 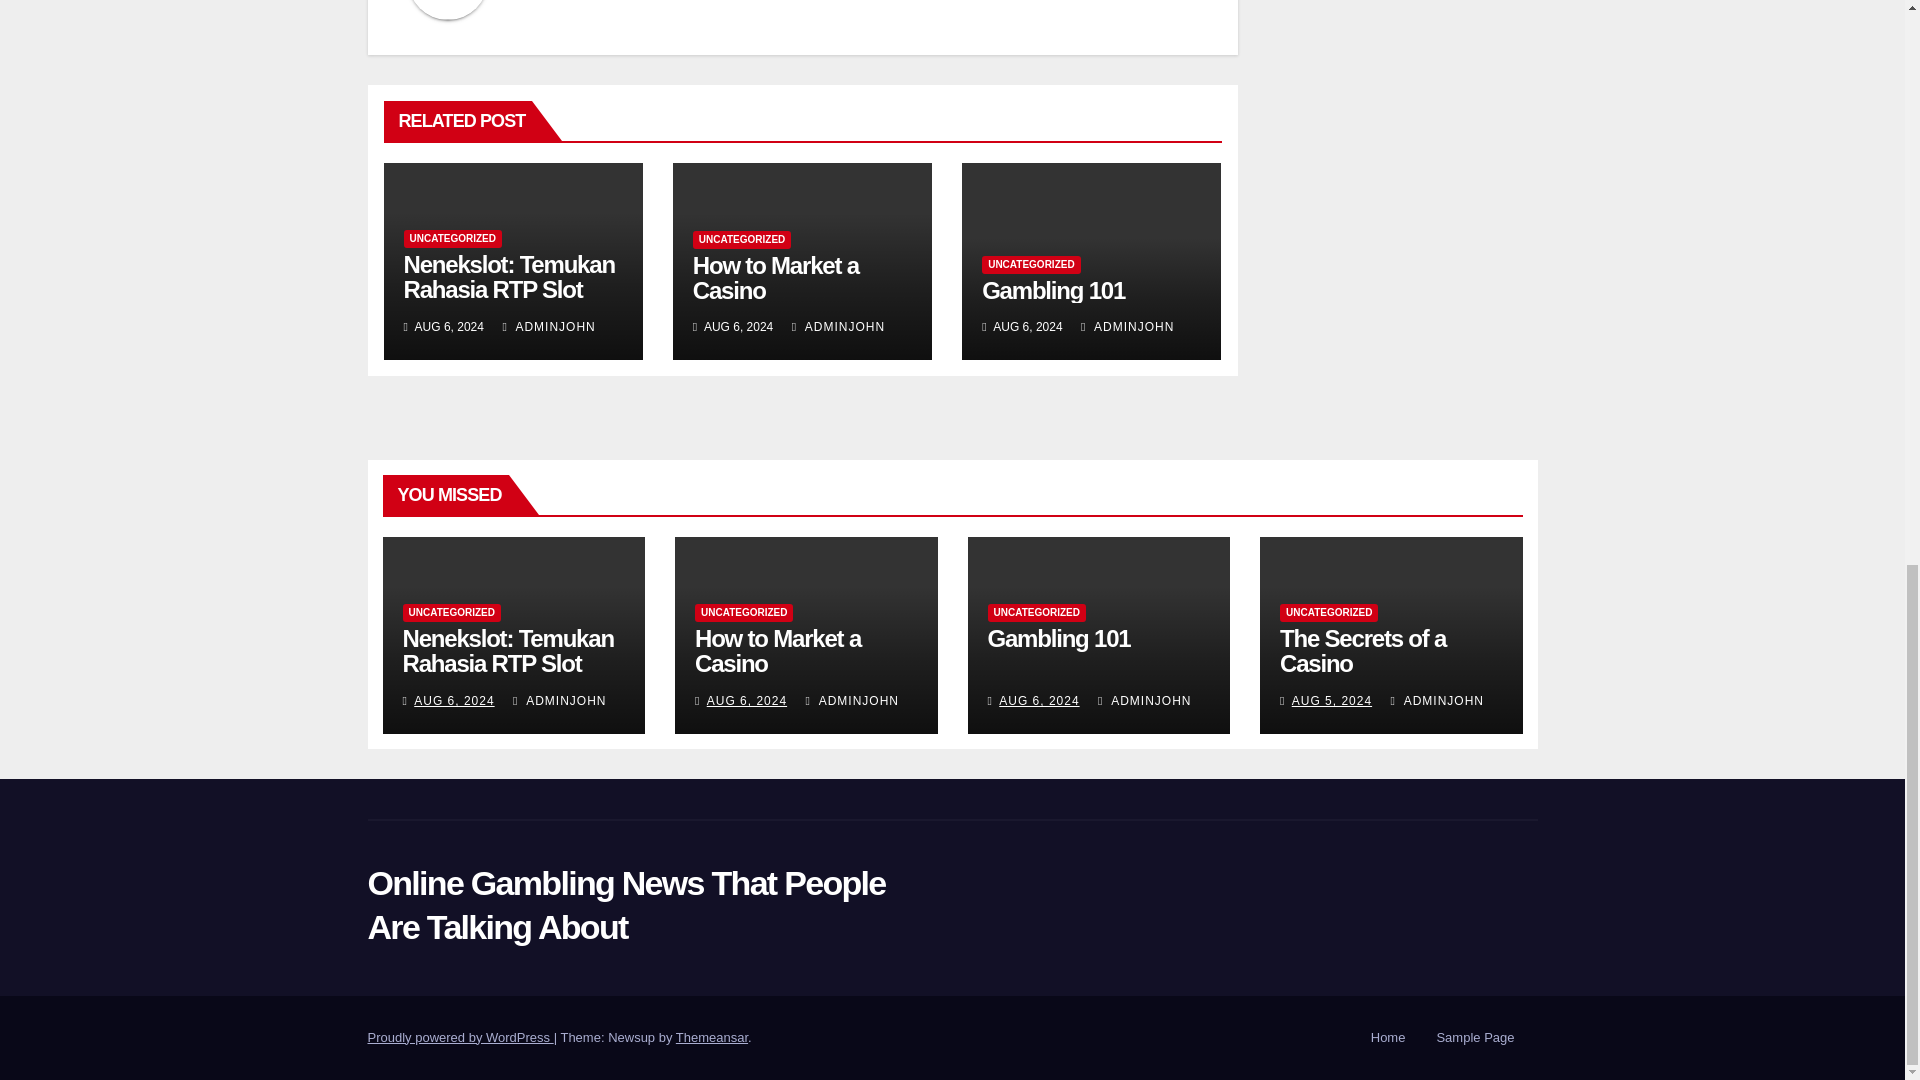 What do you see at coordinates (776, 277) in the screenshot?
I see `How to Market a Casino` at bounding box center [776, 277].